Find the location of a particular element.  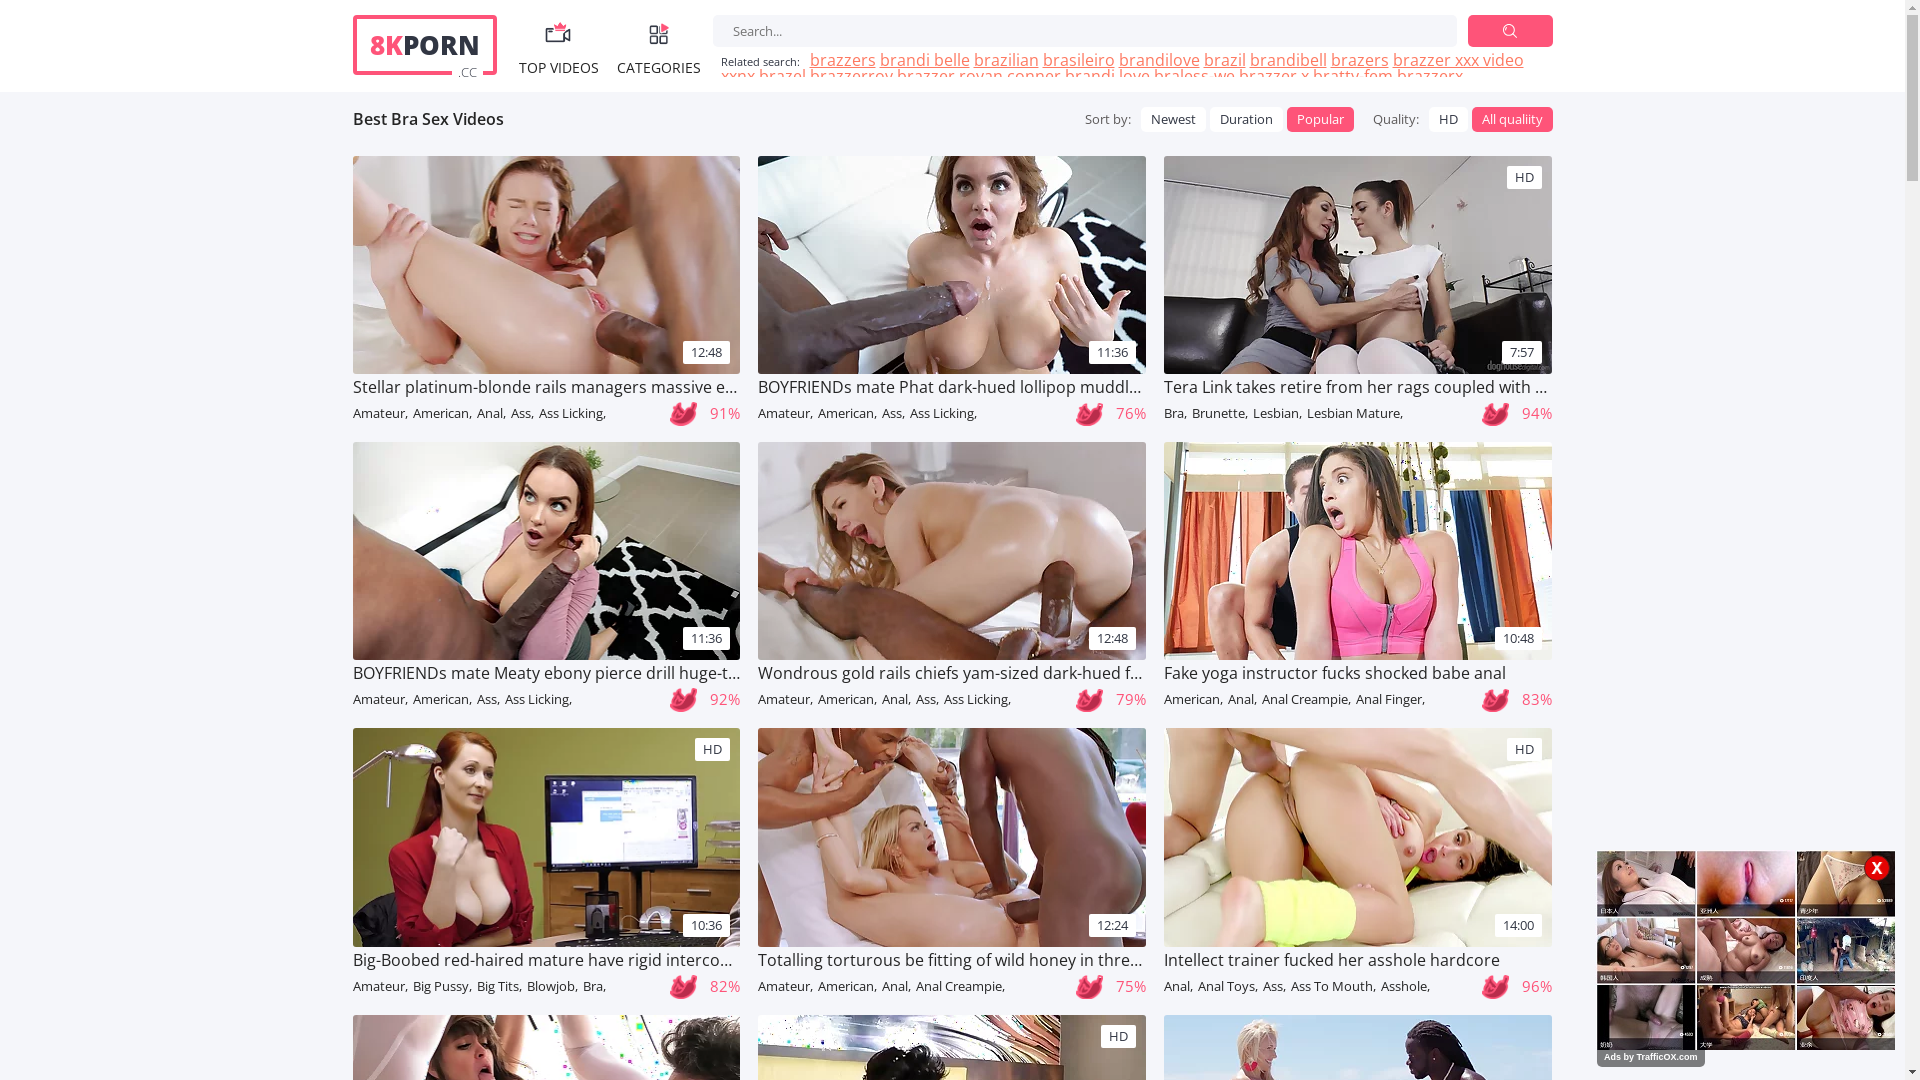

Ass Licking is located at coordinates (978, 699).